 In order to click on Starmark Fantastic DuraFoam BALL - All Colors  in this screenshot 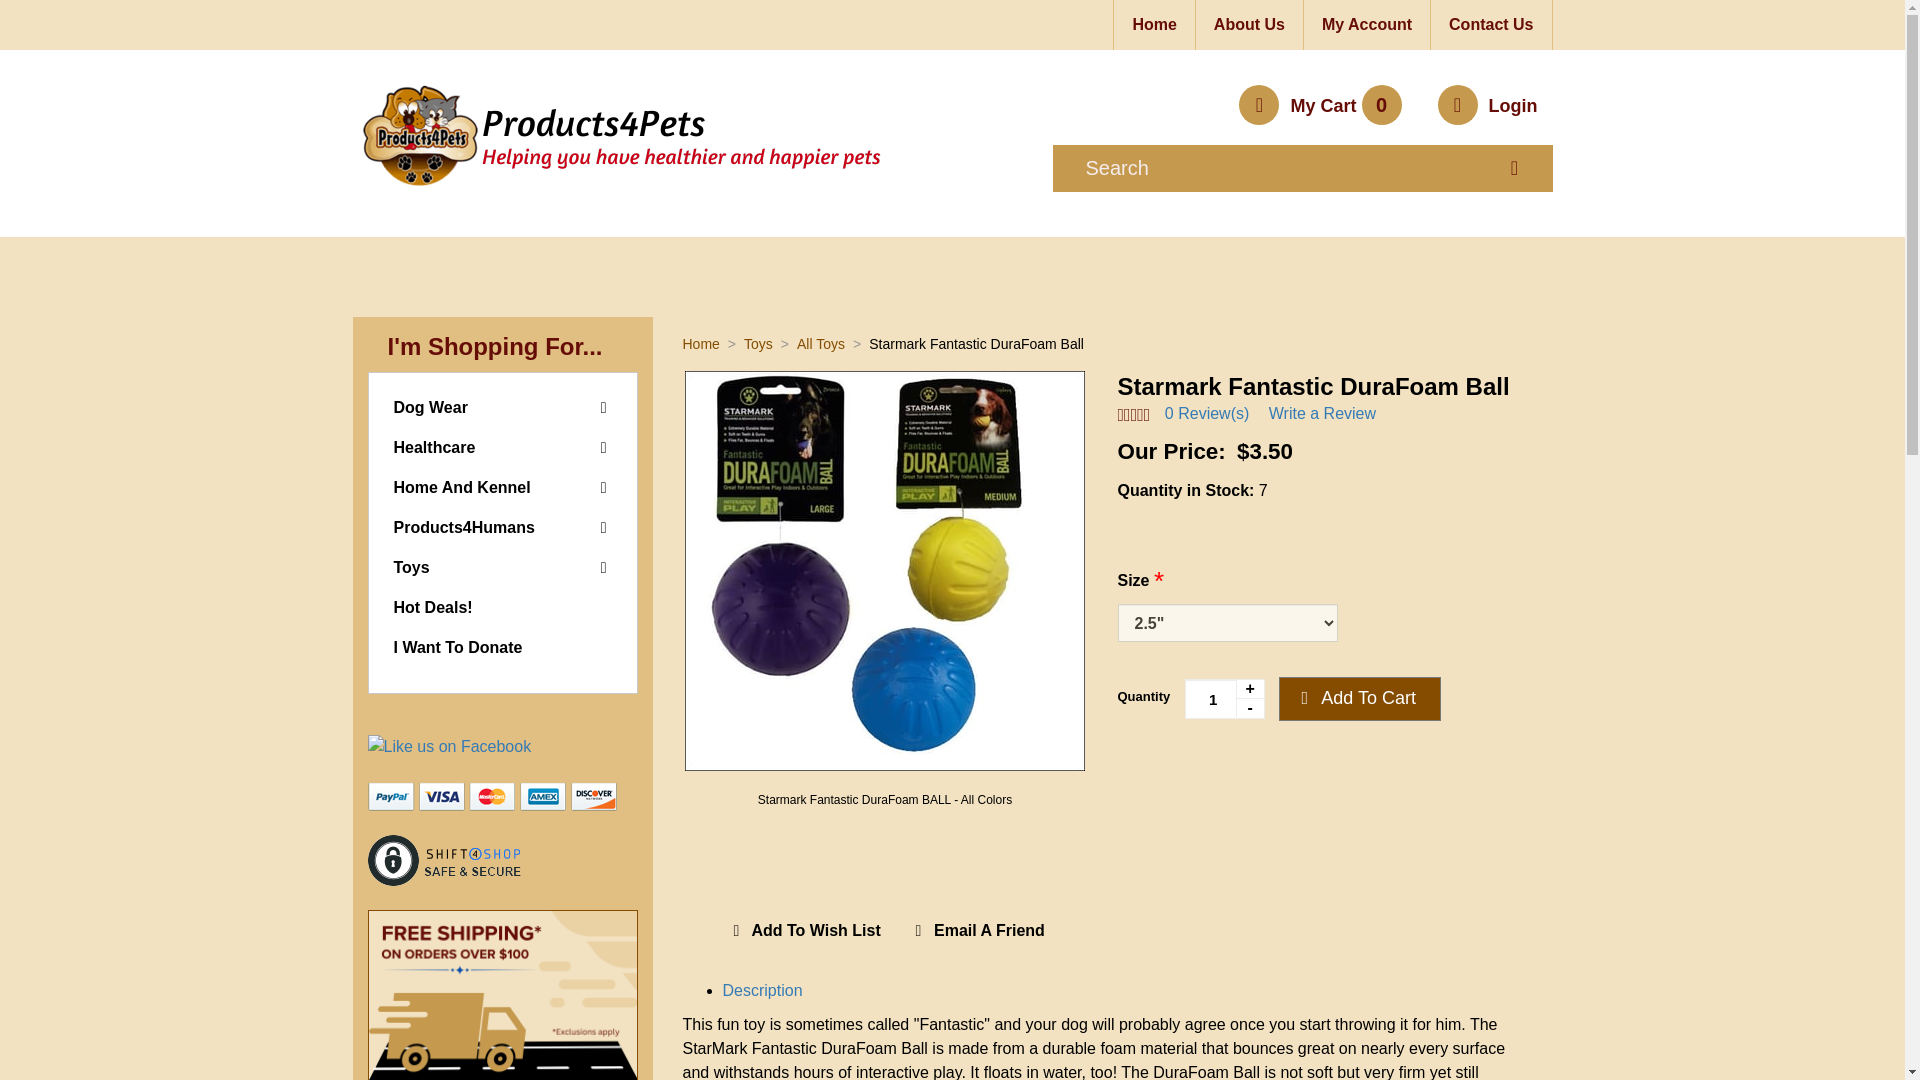, I will do `click(884, 799)`.